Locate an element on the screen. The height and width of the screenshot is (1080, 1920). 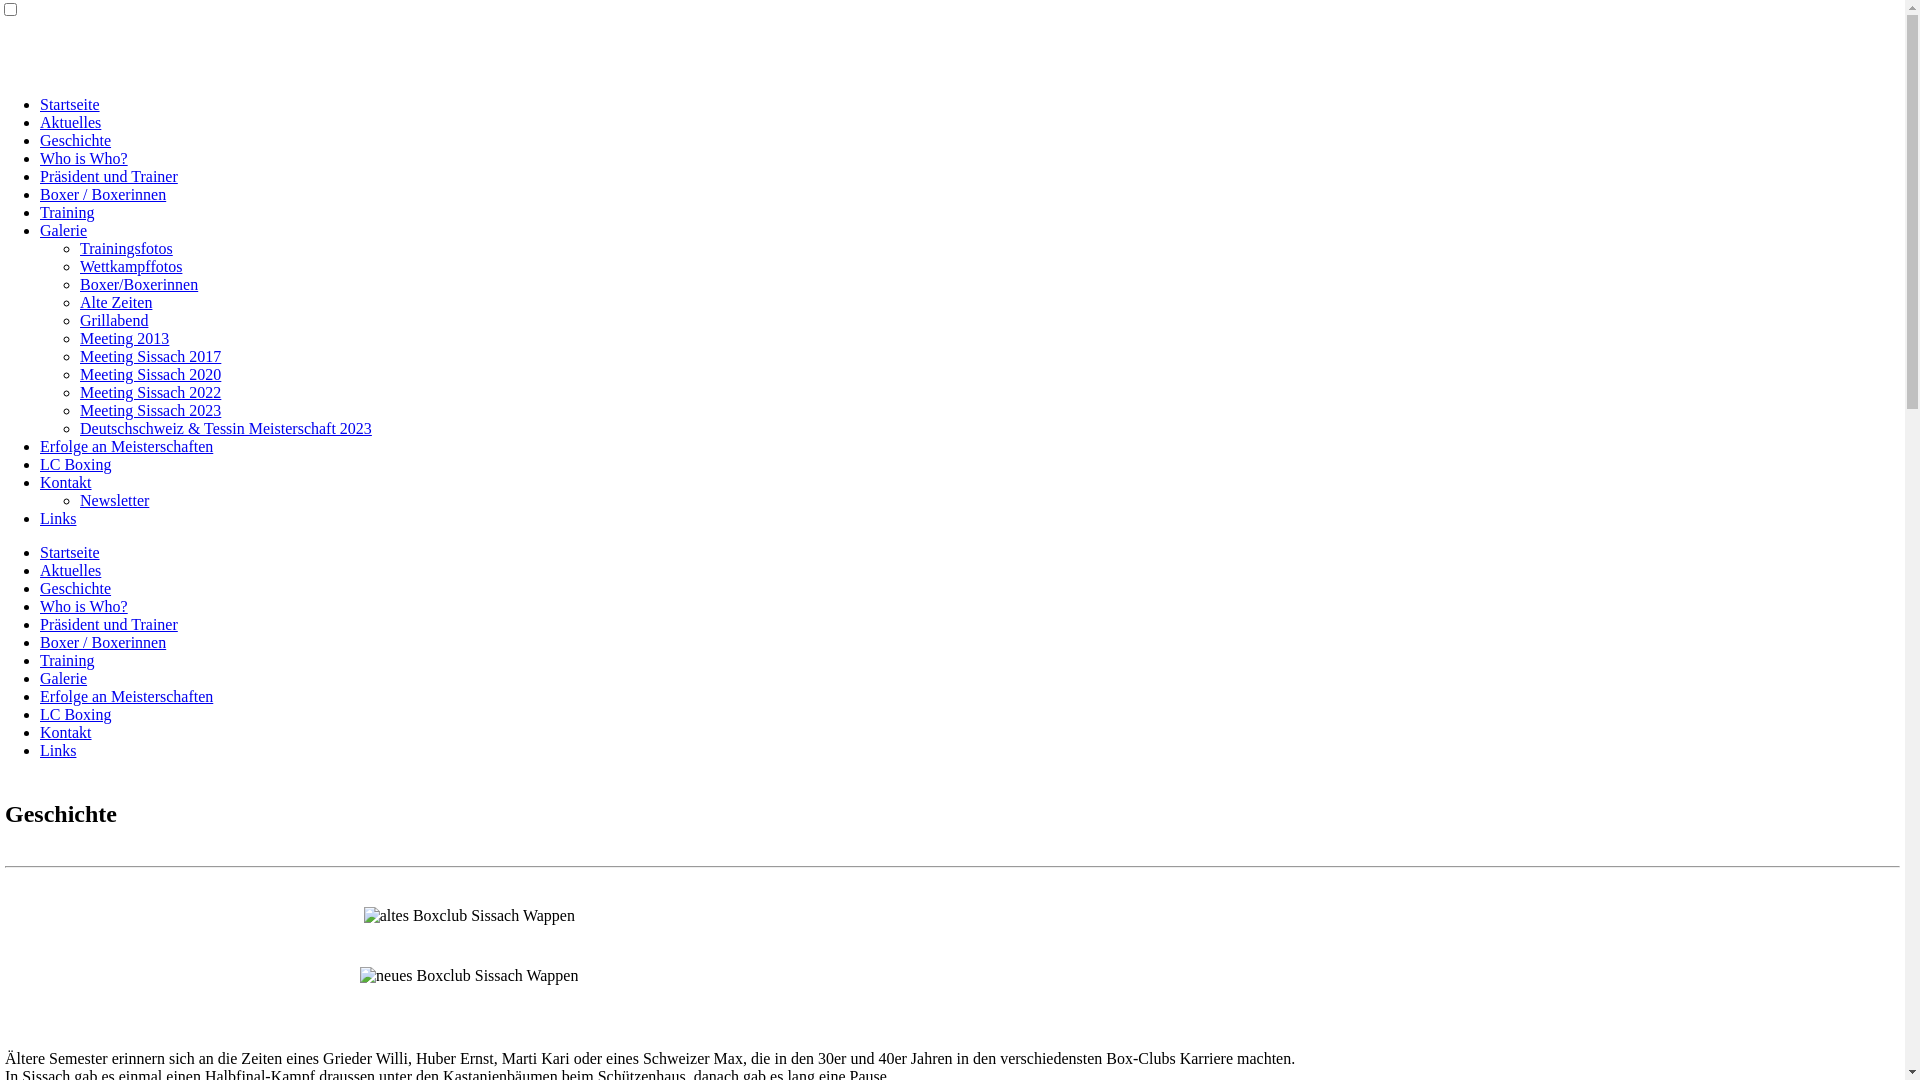
LC Boxing is located at coordinates (76, 714).